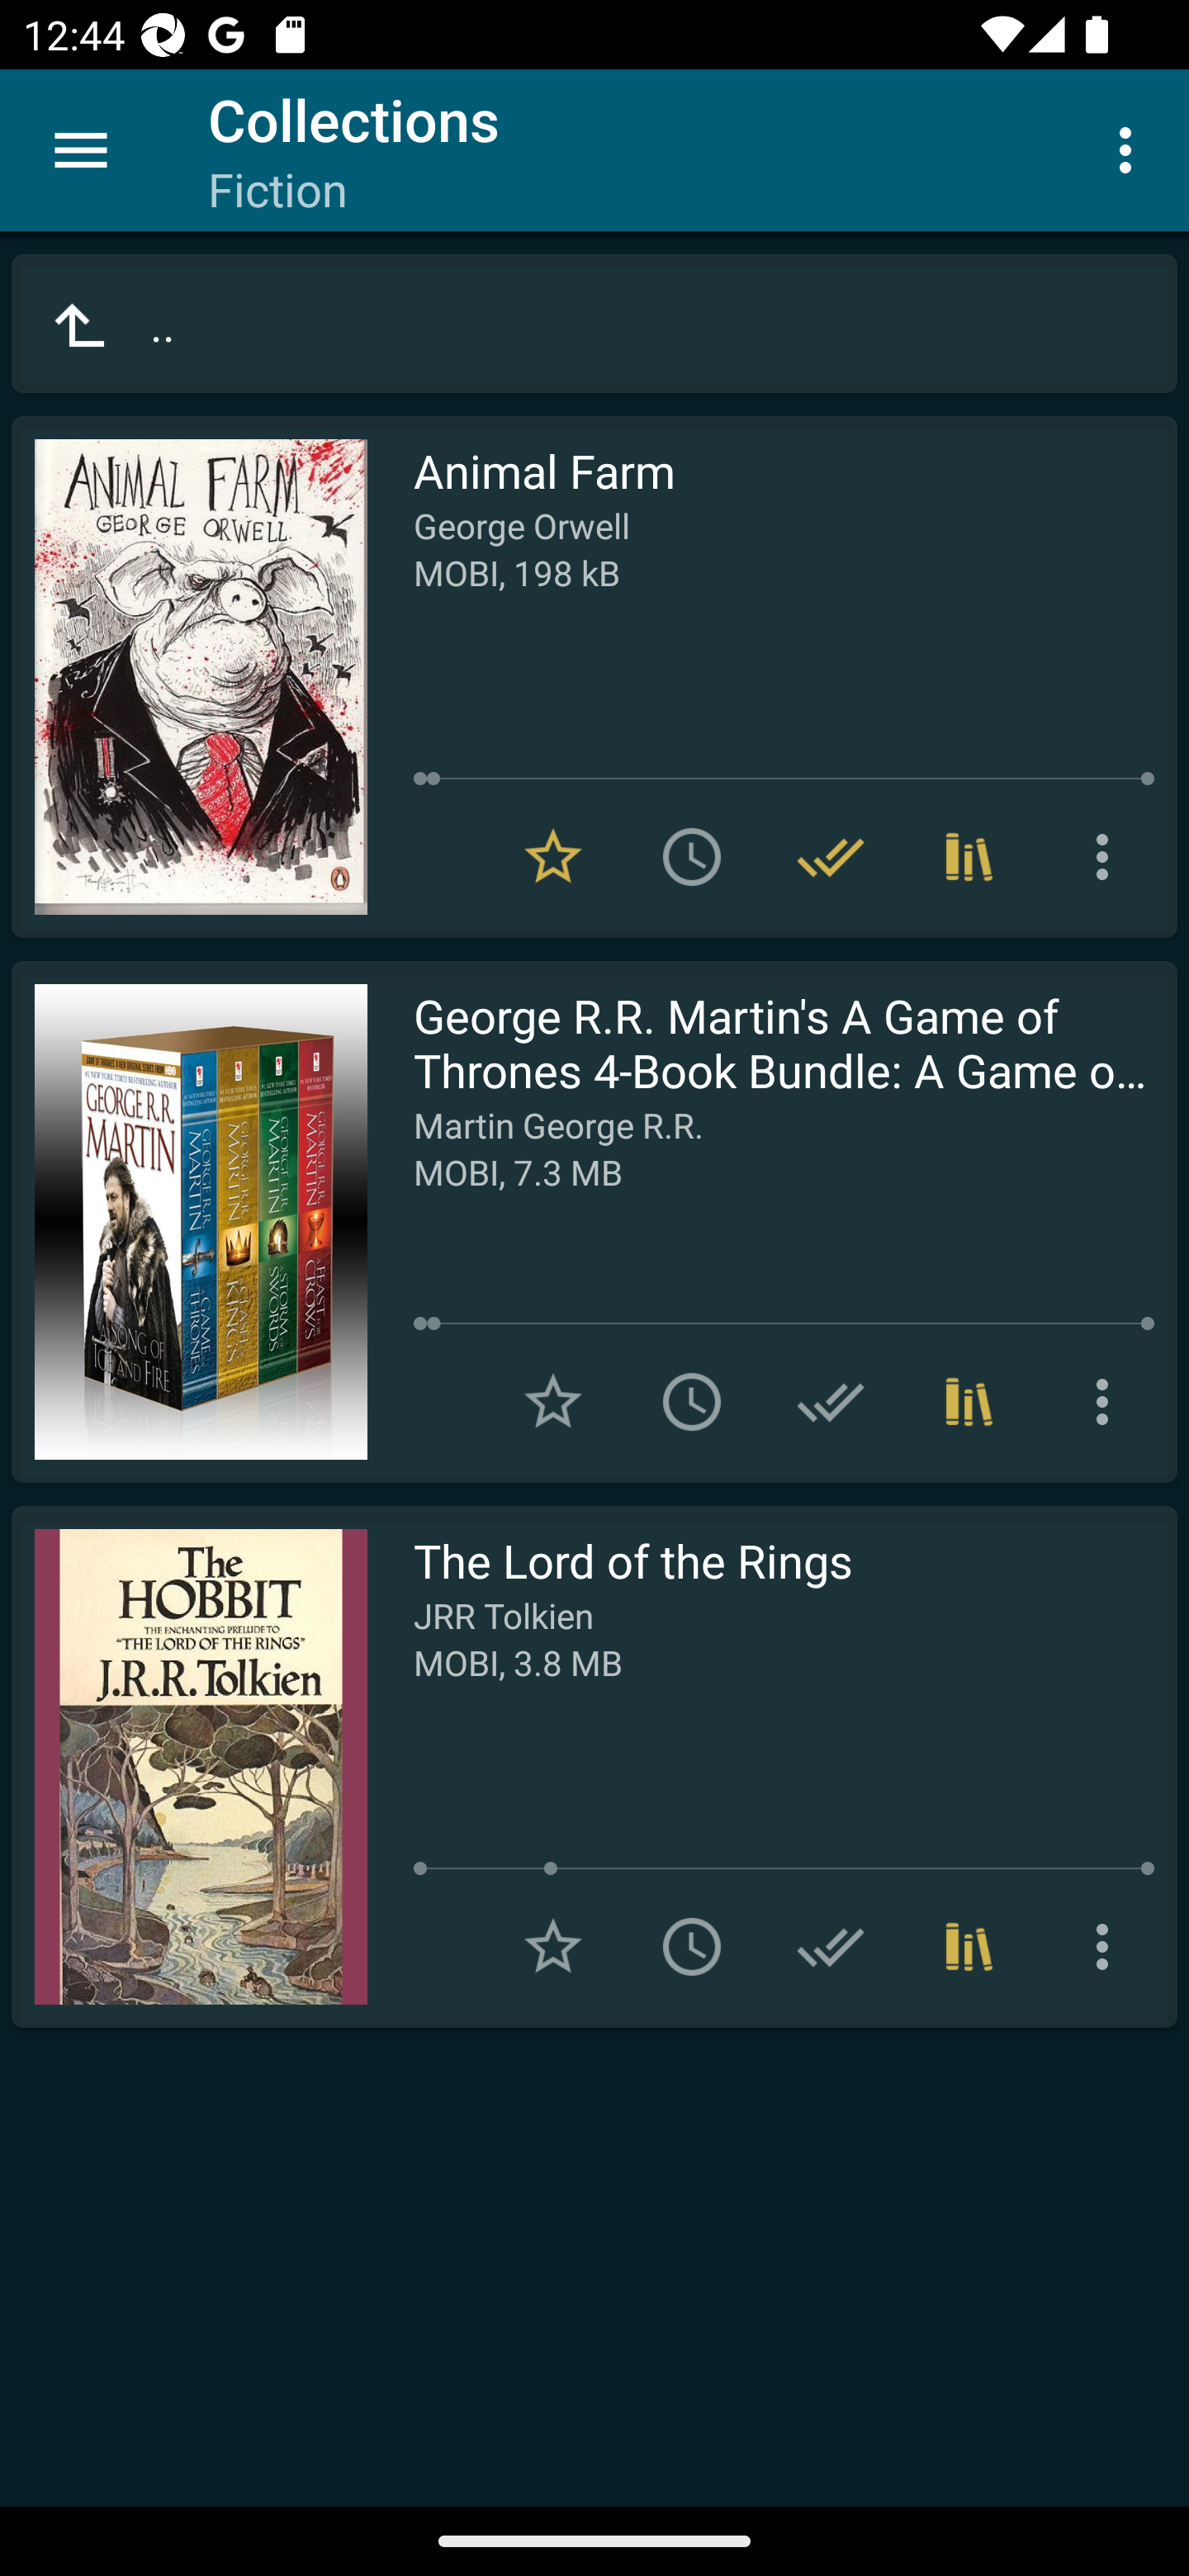 The width and height of the screenshot is (1189, 2576). Describe the element at coordinates (553, 1401) in the screenshot. I see `Add to Favorites` at that location.